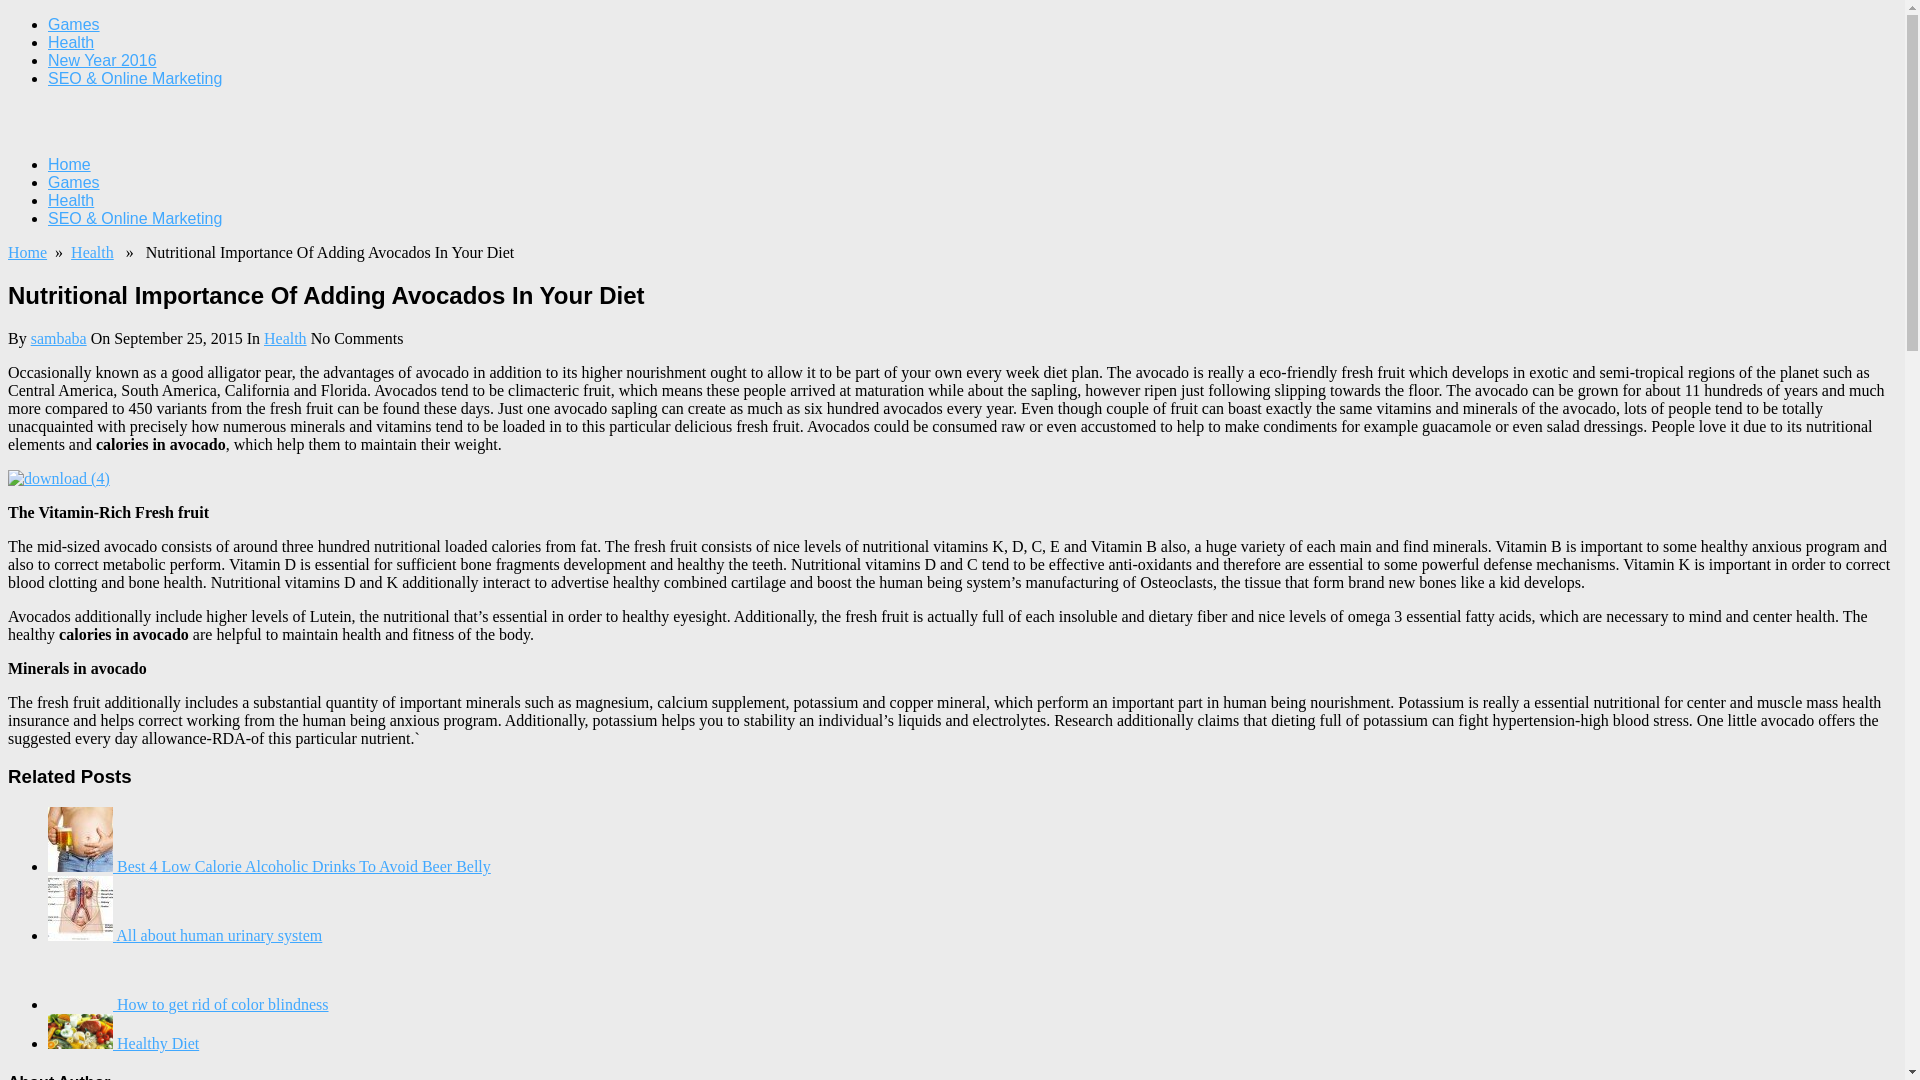  What do you see at coordinates (69, 164) in the screenshot?
I see `Home` at bounding box center [69, 164].